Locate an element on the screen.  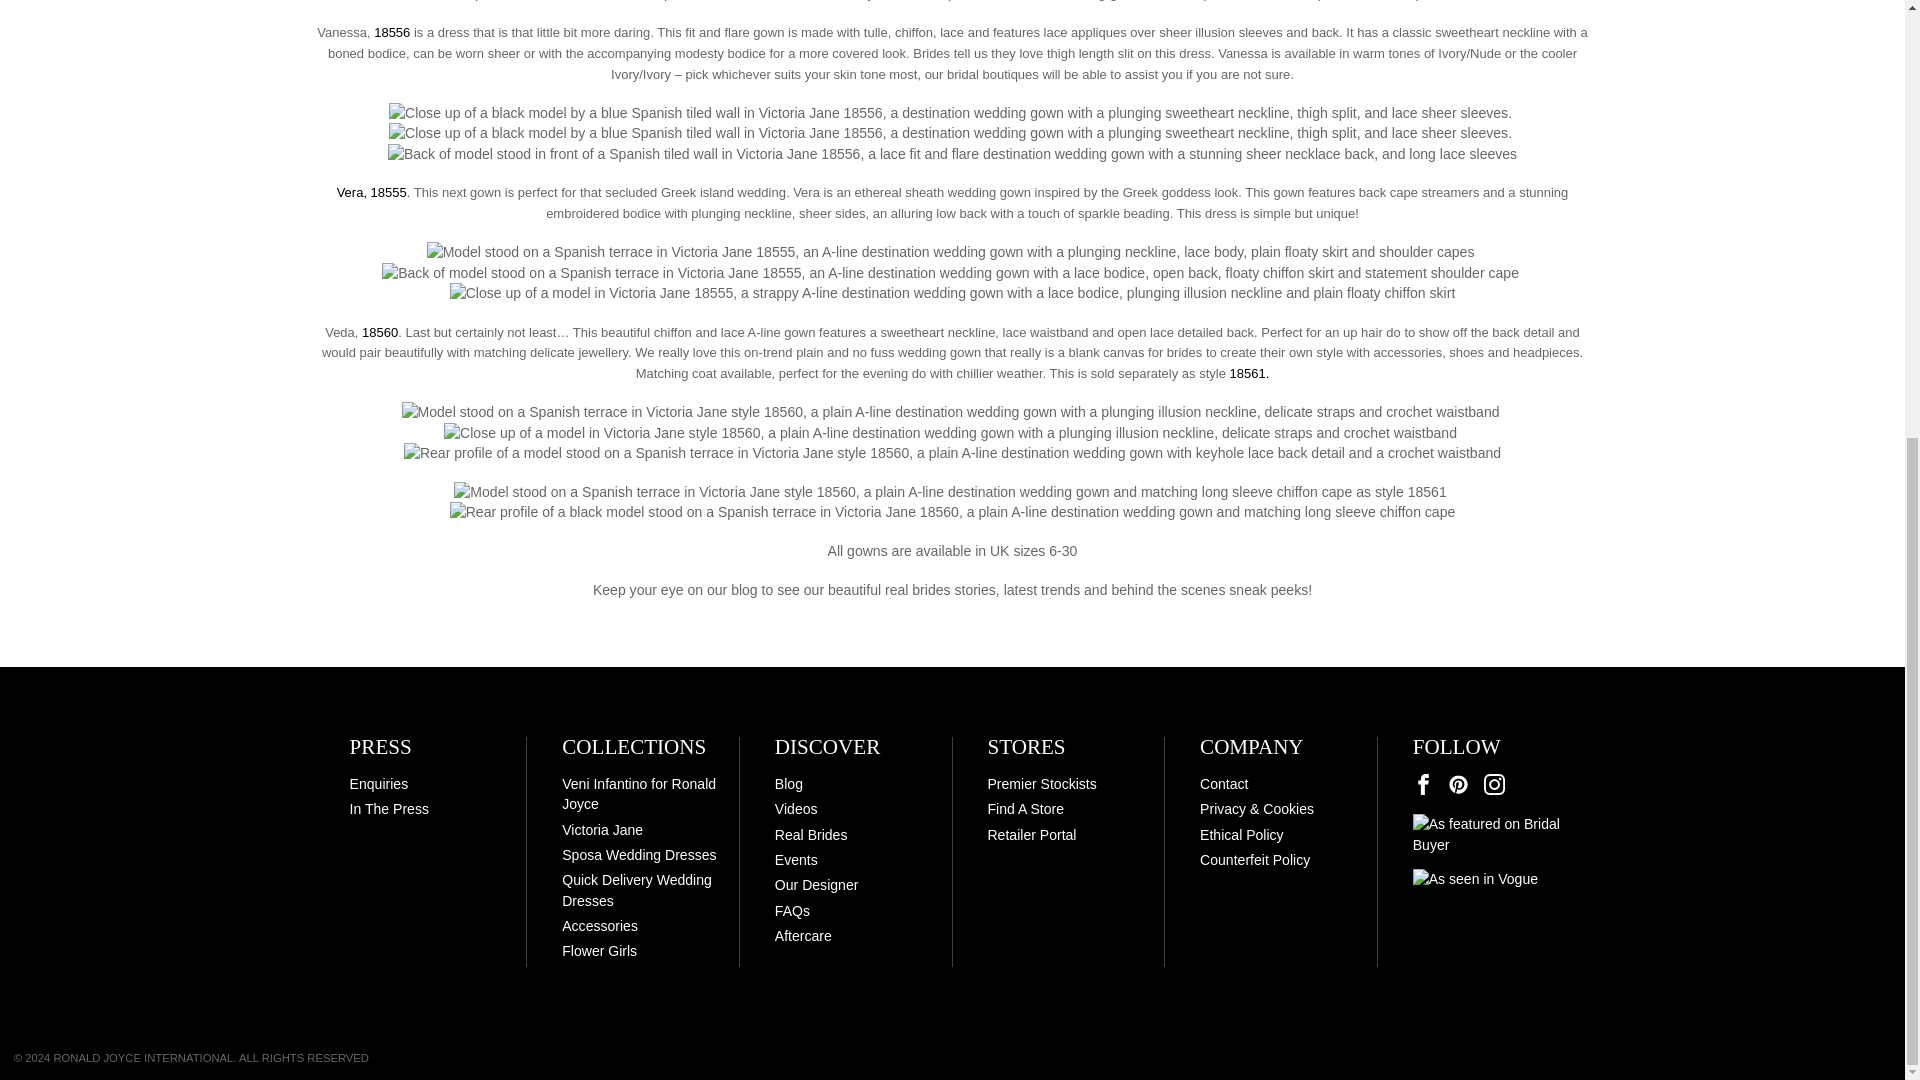
Vera, 18555 is located at coordinates (372, 192).